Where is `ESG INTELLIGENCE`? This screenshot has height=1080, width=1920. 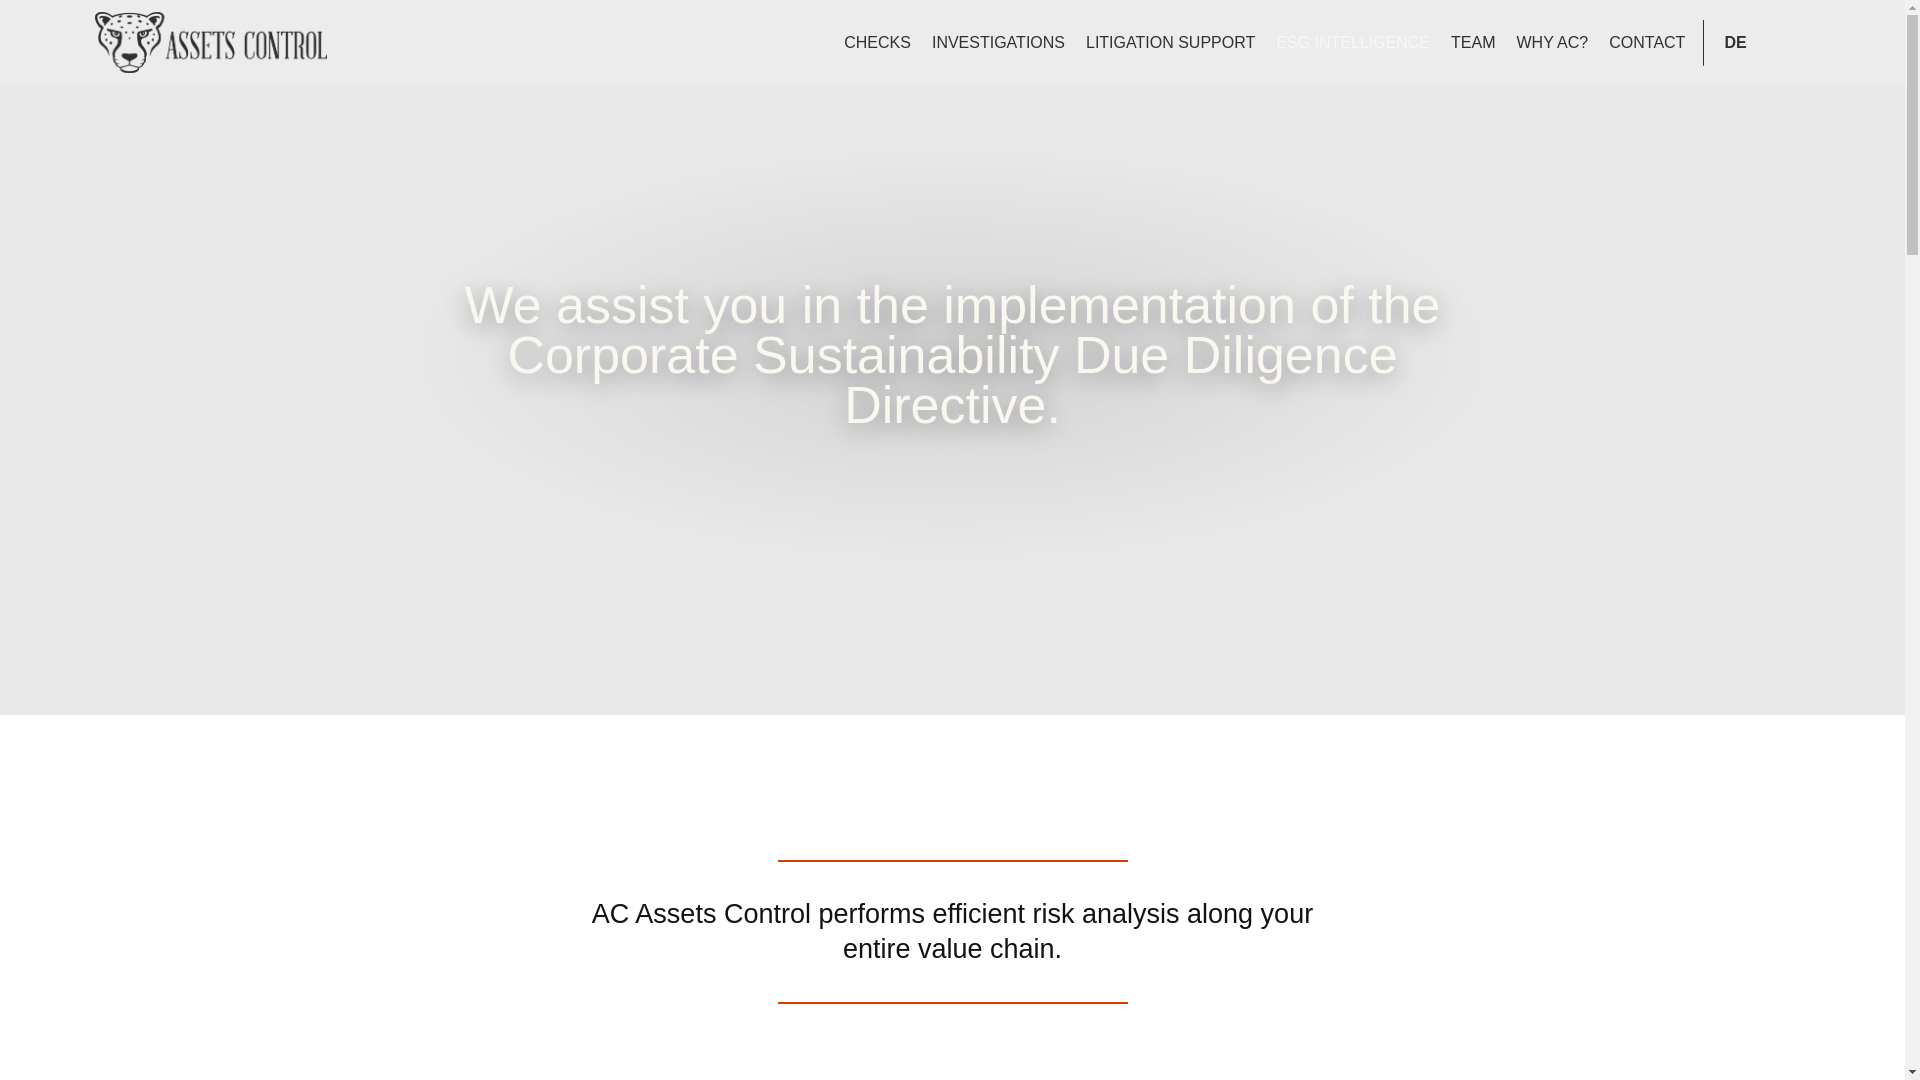 ESG INTELLIGENCE is located at coordinates (1352, 42).